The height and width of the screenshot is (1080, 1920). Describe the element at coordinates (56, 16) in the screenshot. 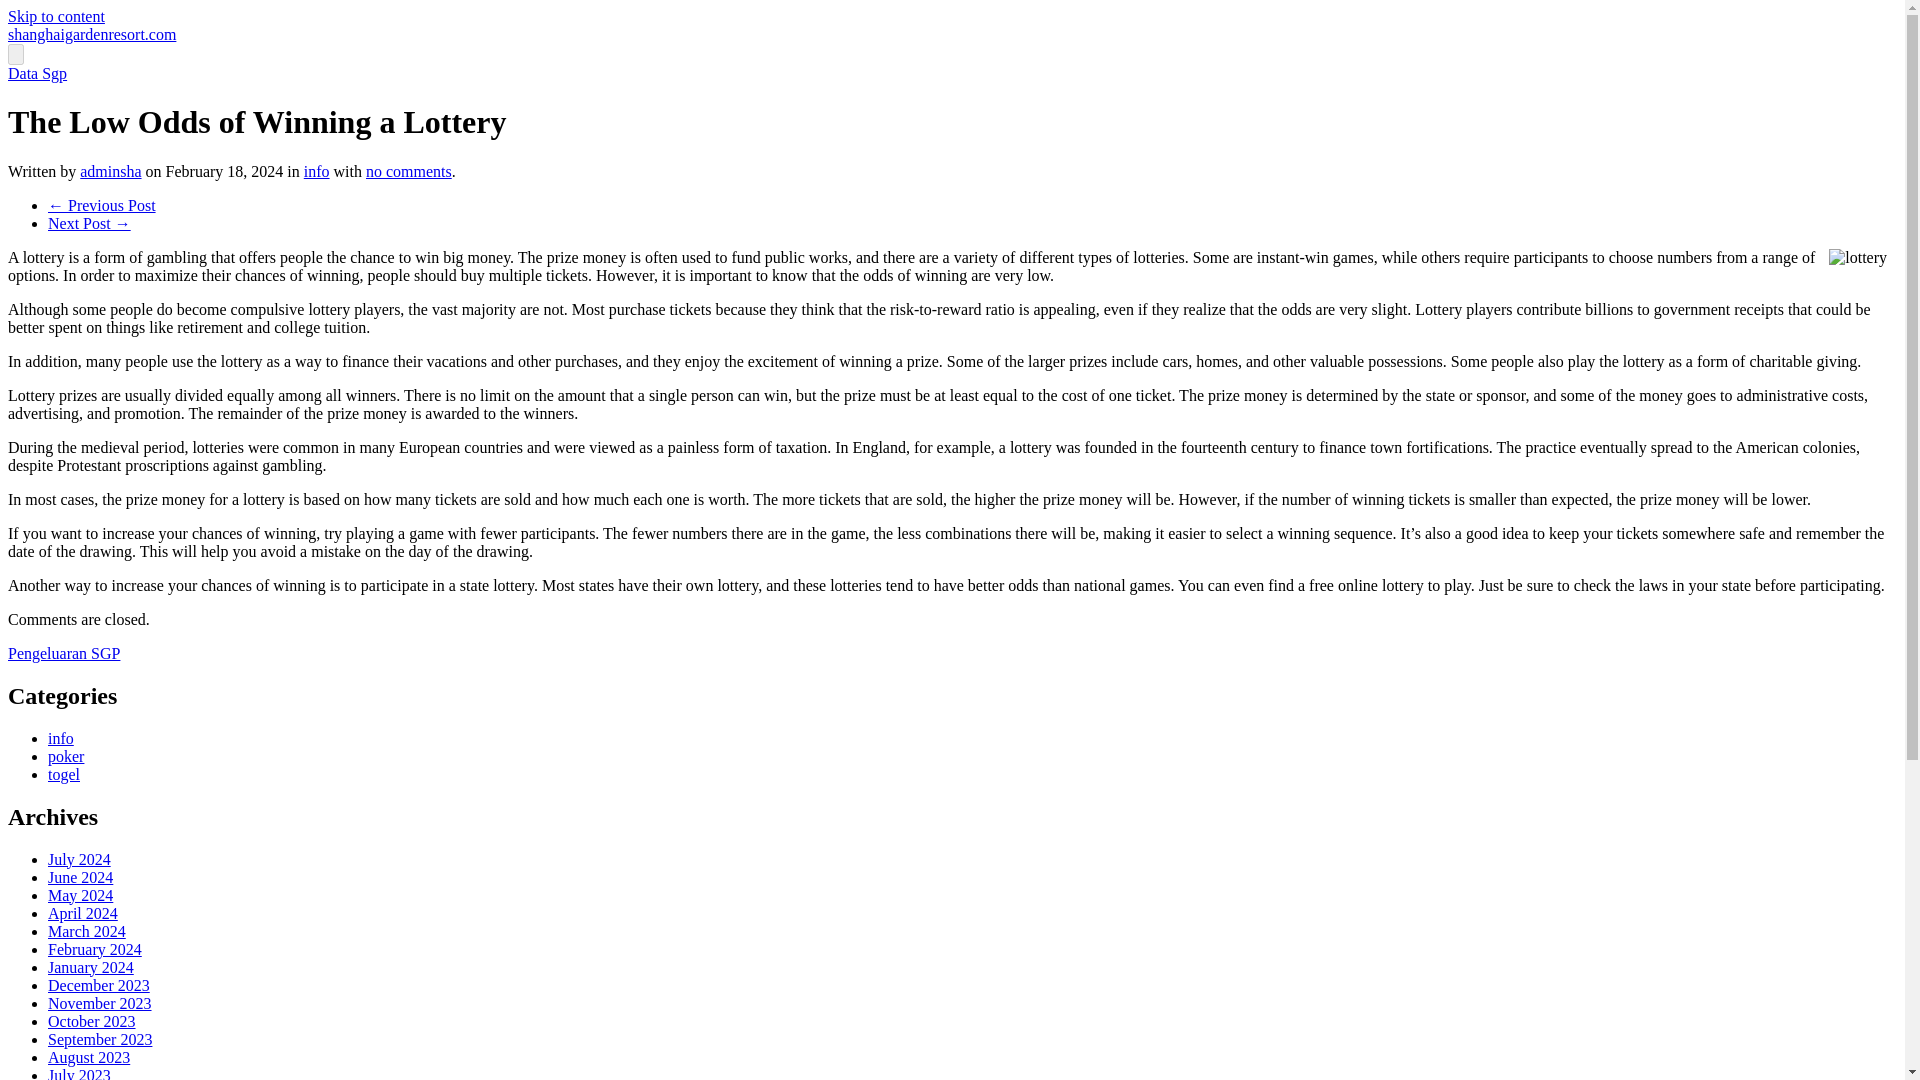

I see `Skip to content` at that location.